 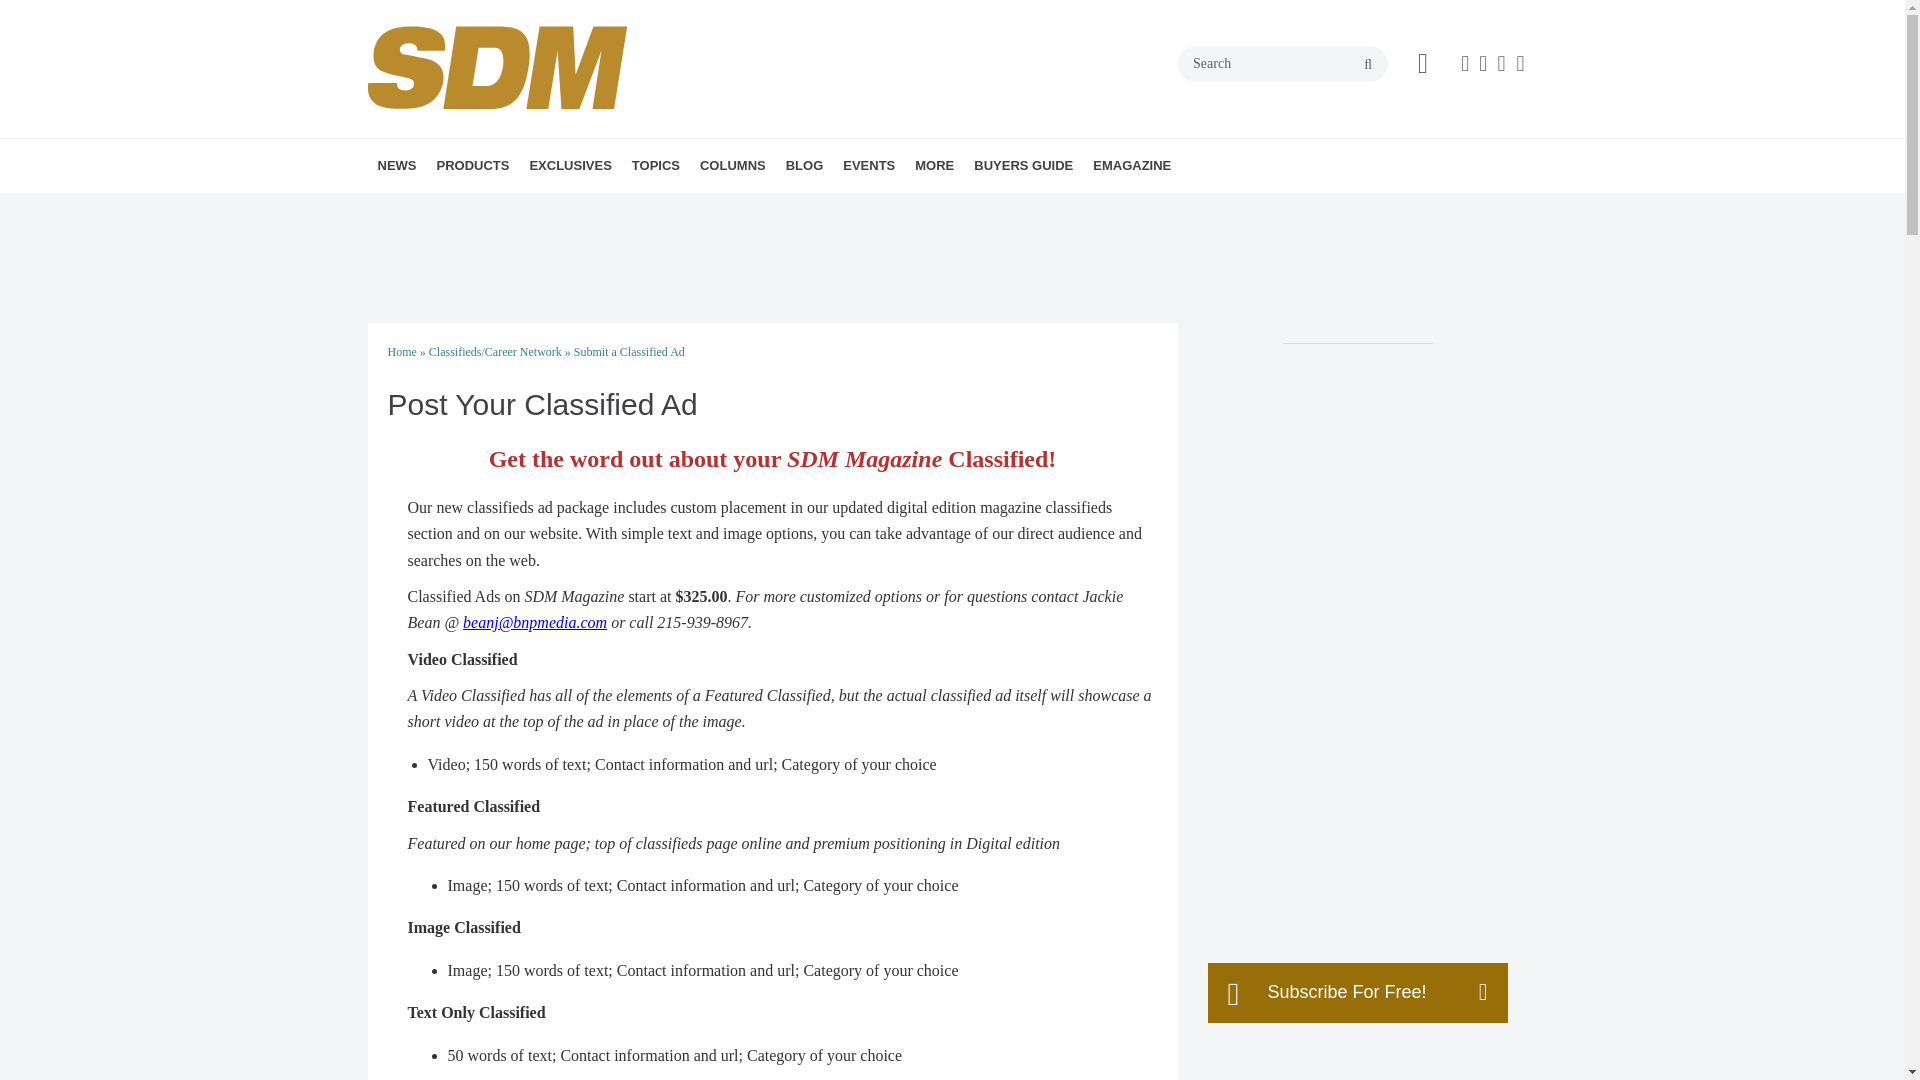 I want to click on Search, so click(x=1283, y=64).